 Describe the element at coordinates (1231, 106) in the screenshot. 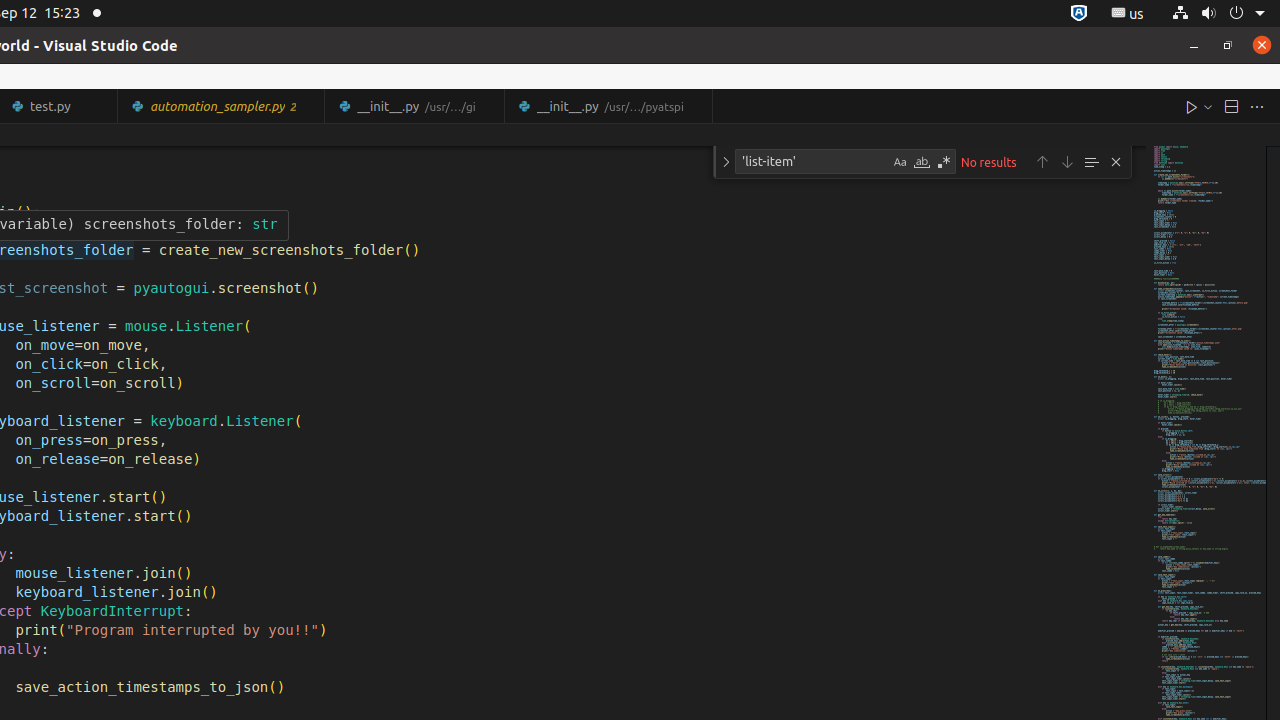

I see `Split Editor Right (Ctrl+\) [Alt] Split Editor Down` at that location.